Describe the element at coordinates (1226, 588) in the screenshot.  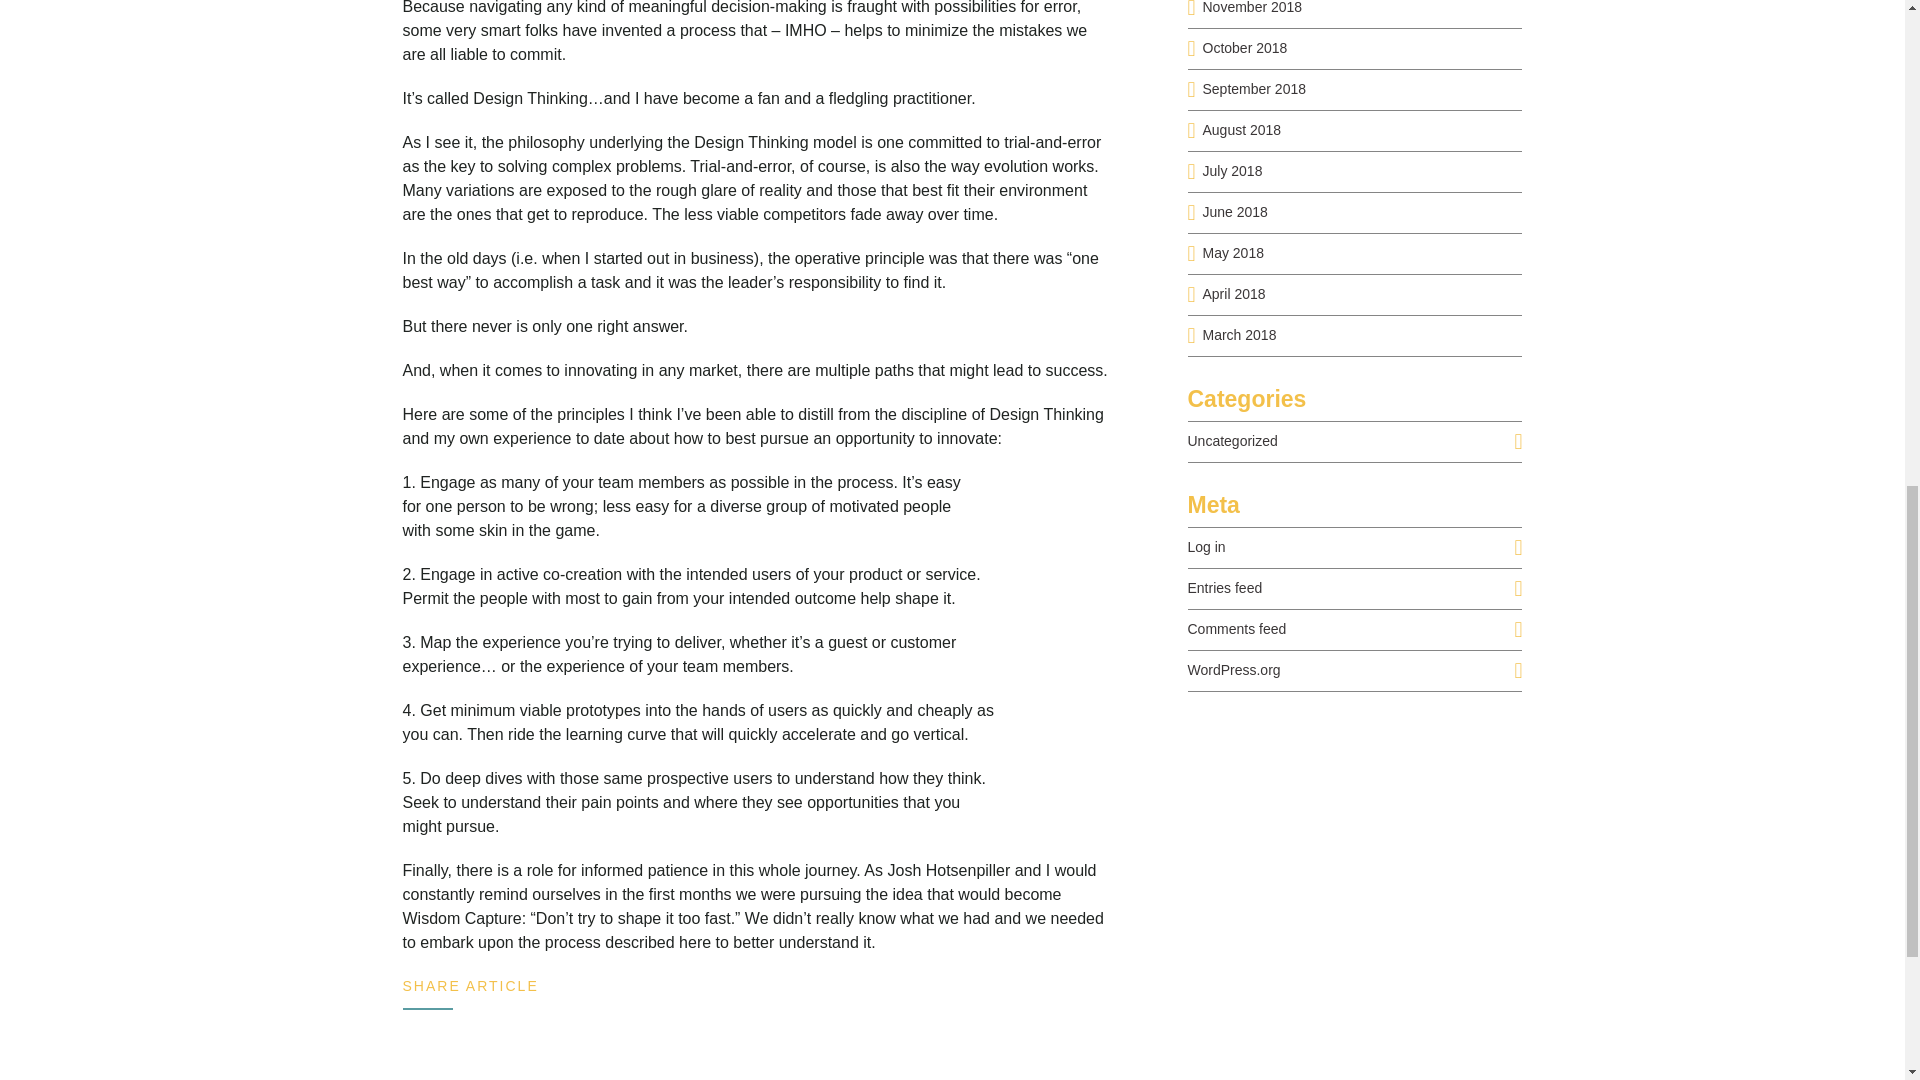
I see `Entries feed` at that location.